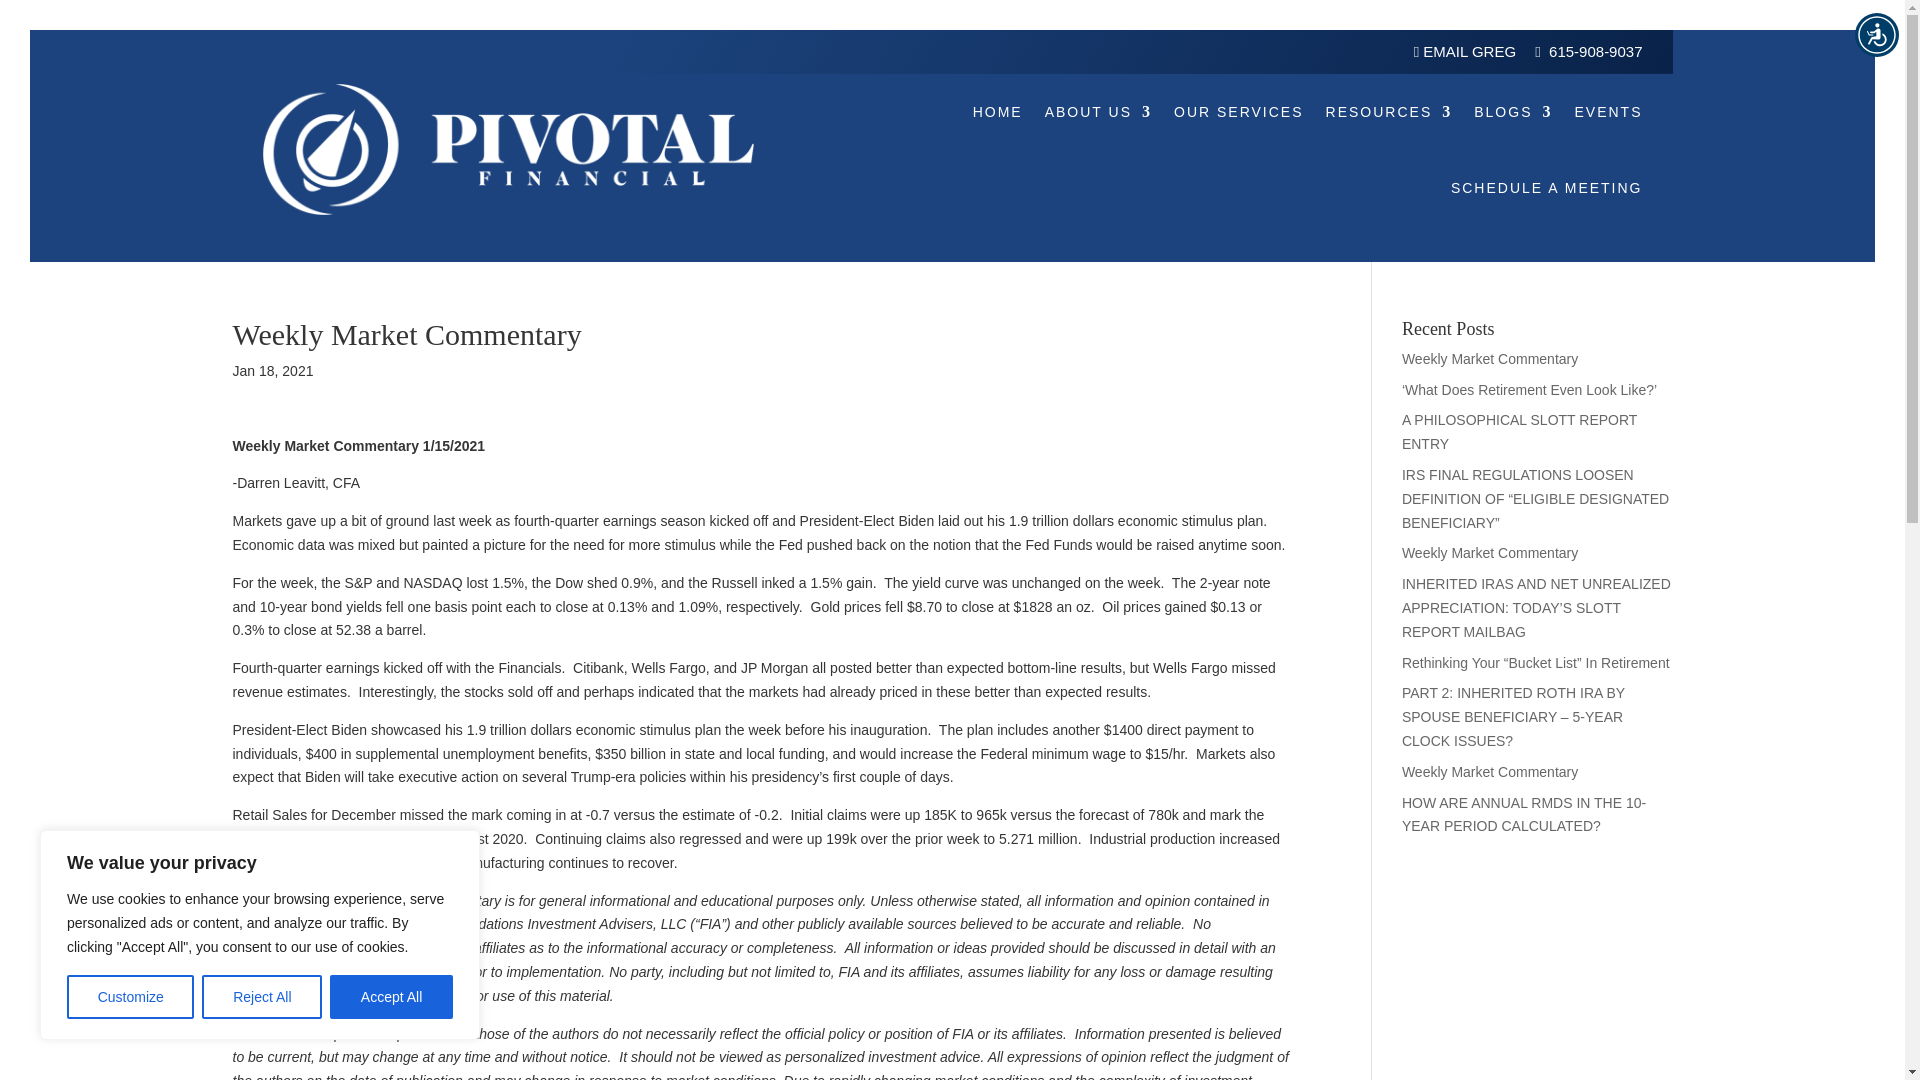 Image resolution: width=1920 pixels, height=1080 pixels. What do you see at coordinates (1876, 34) in the screenshot?
I see `Accessibility Menu` at bounding box center [1876, 34].